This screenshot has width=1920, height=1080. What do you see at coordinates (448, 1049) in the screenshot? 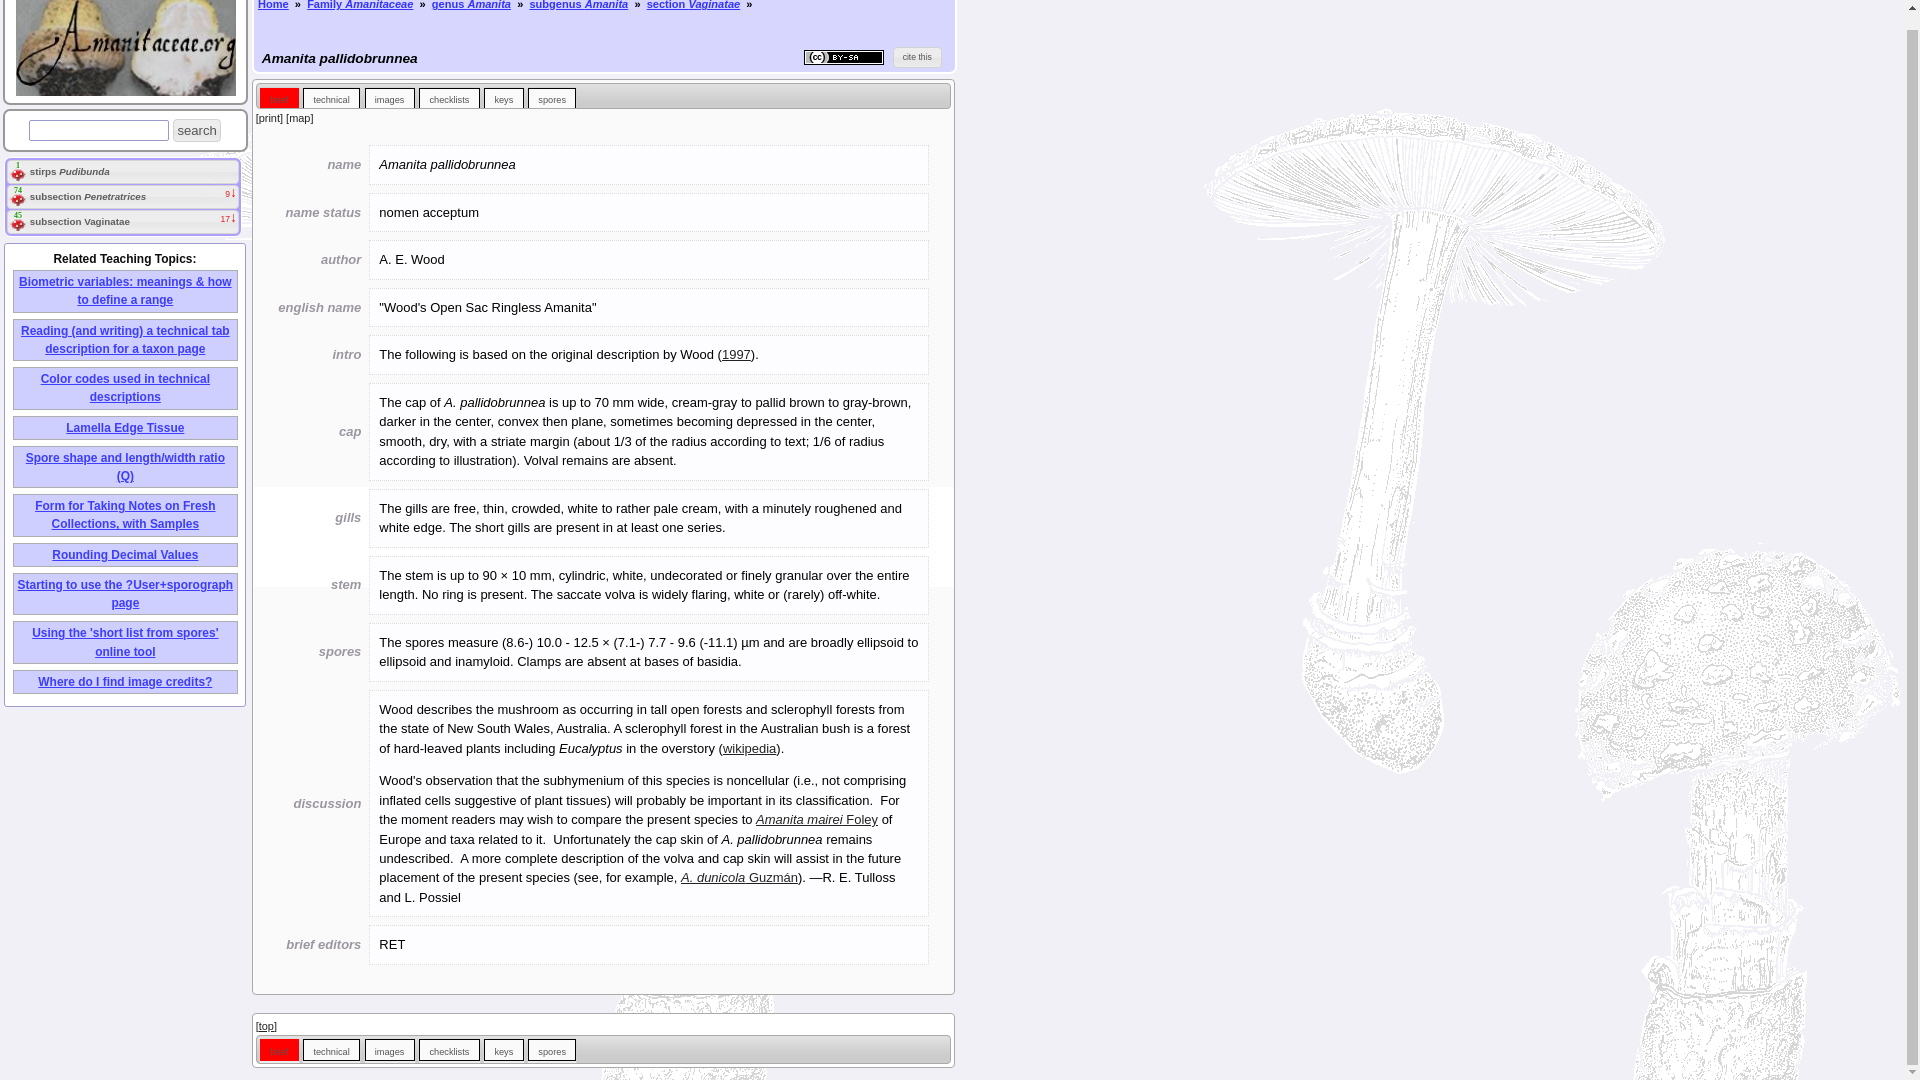
I see `Checklists that contain this taxon` at bounding box center [448, 1049].